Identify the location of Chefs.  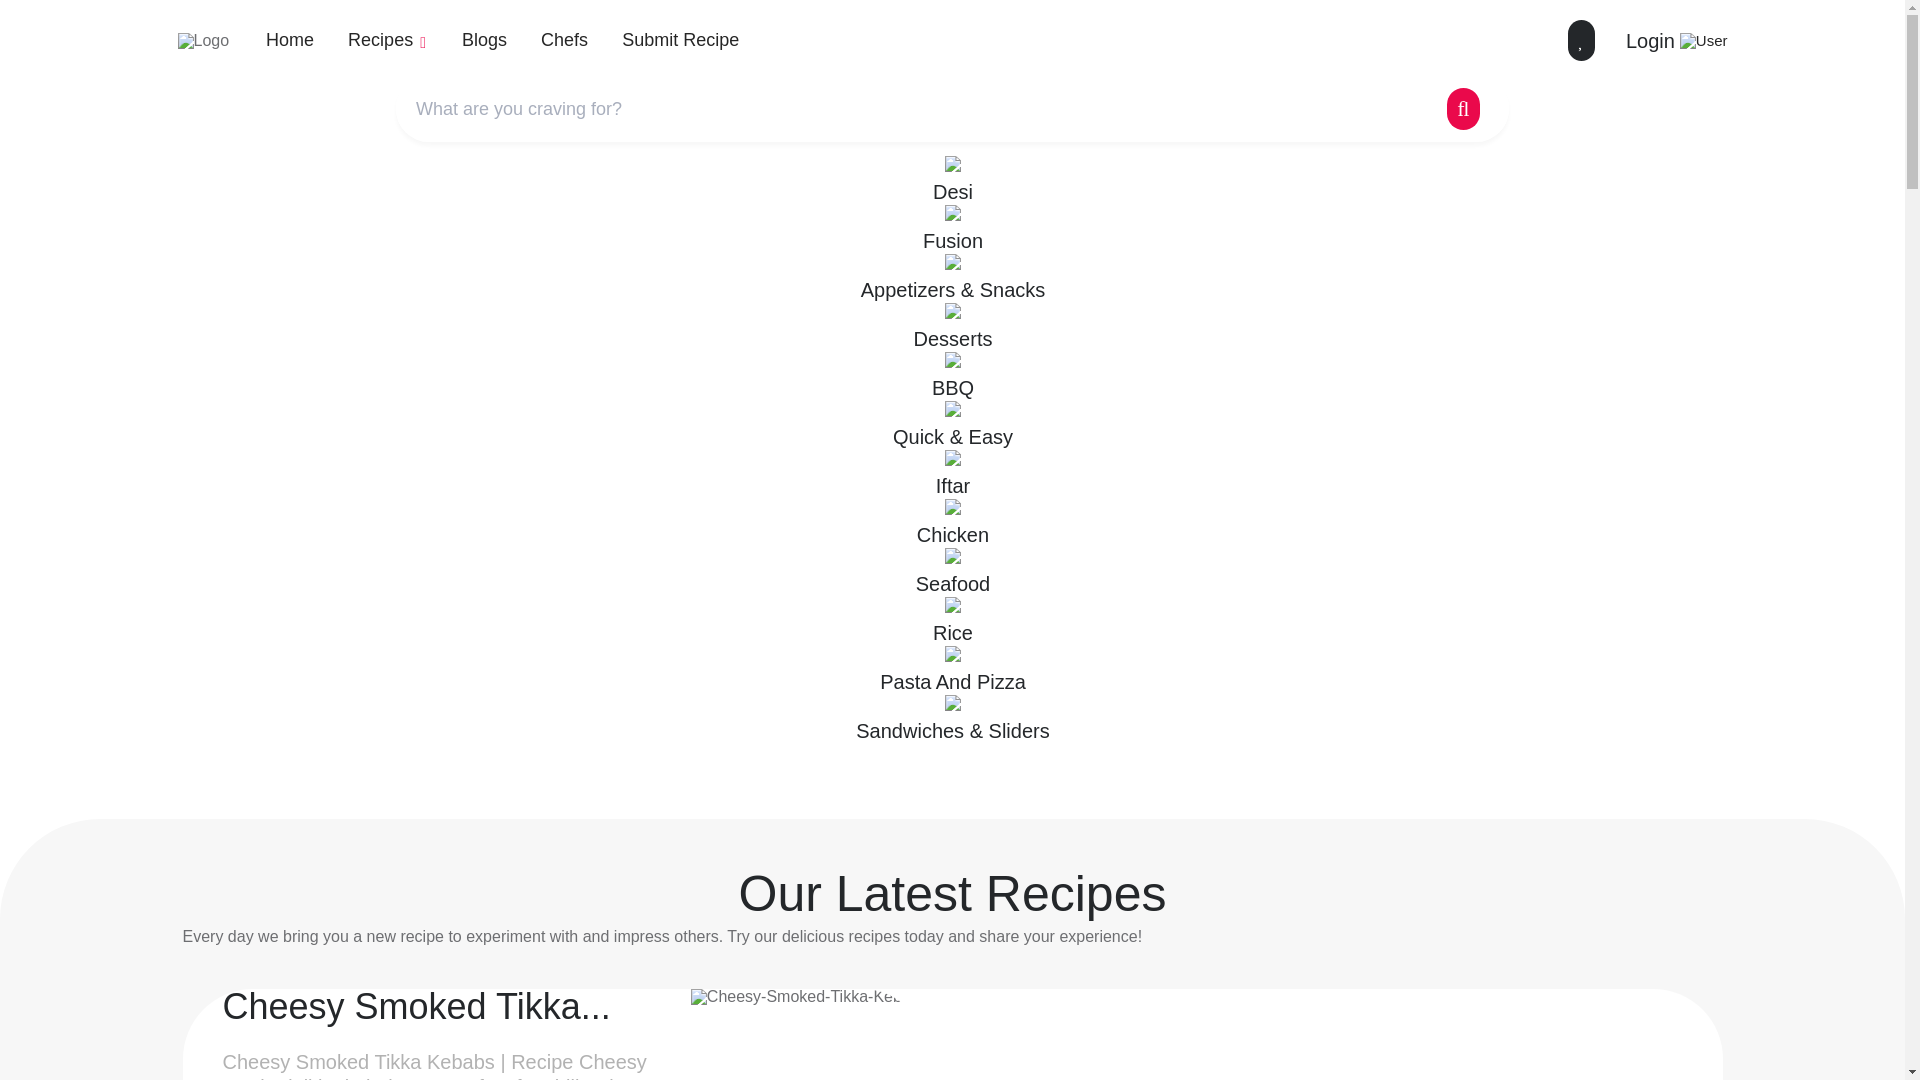
(564, 40).